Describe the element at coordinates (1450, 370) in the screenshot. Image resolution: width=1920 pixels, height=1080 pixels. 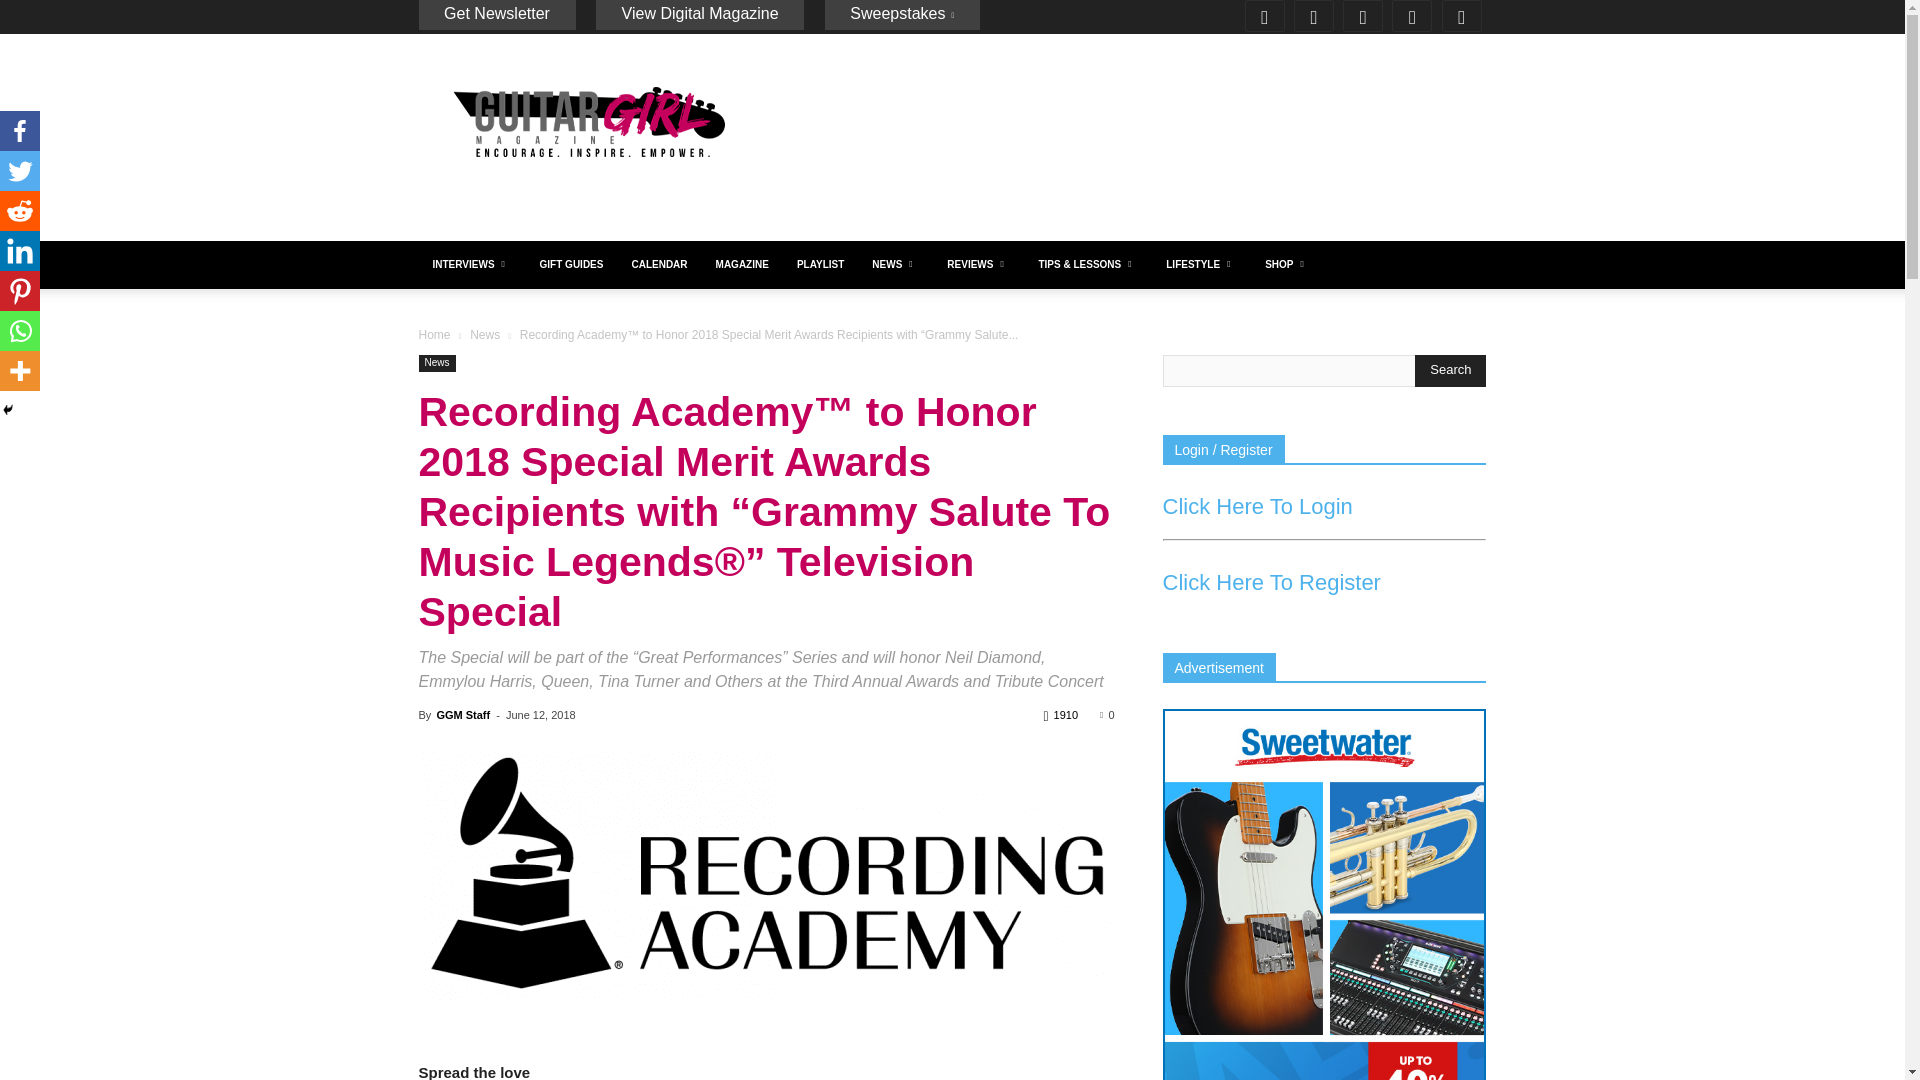
I see `Search` at that location.